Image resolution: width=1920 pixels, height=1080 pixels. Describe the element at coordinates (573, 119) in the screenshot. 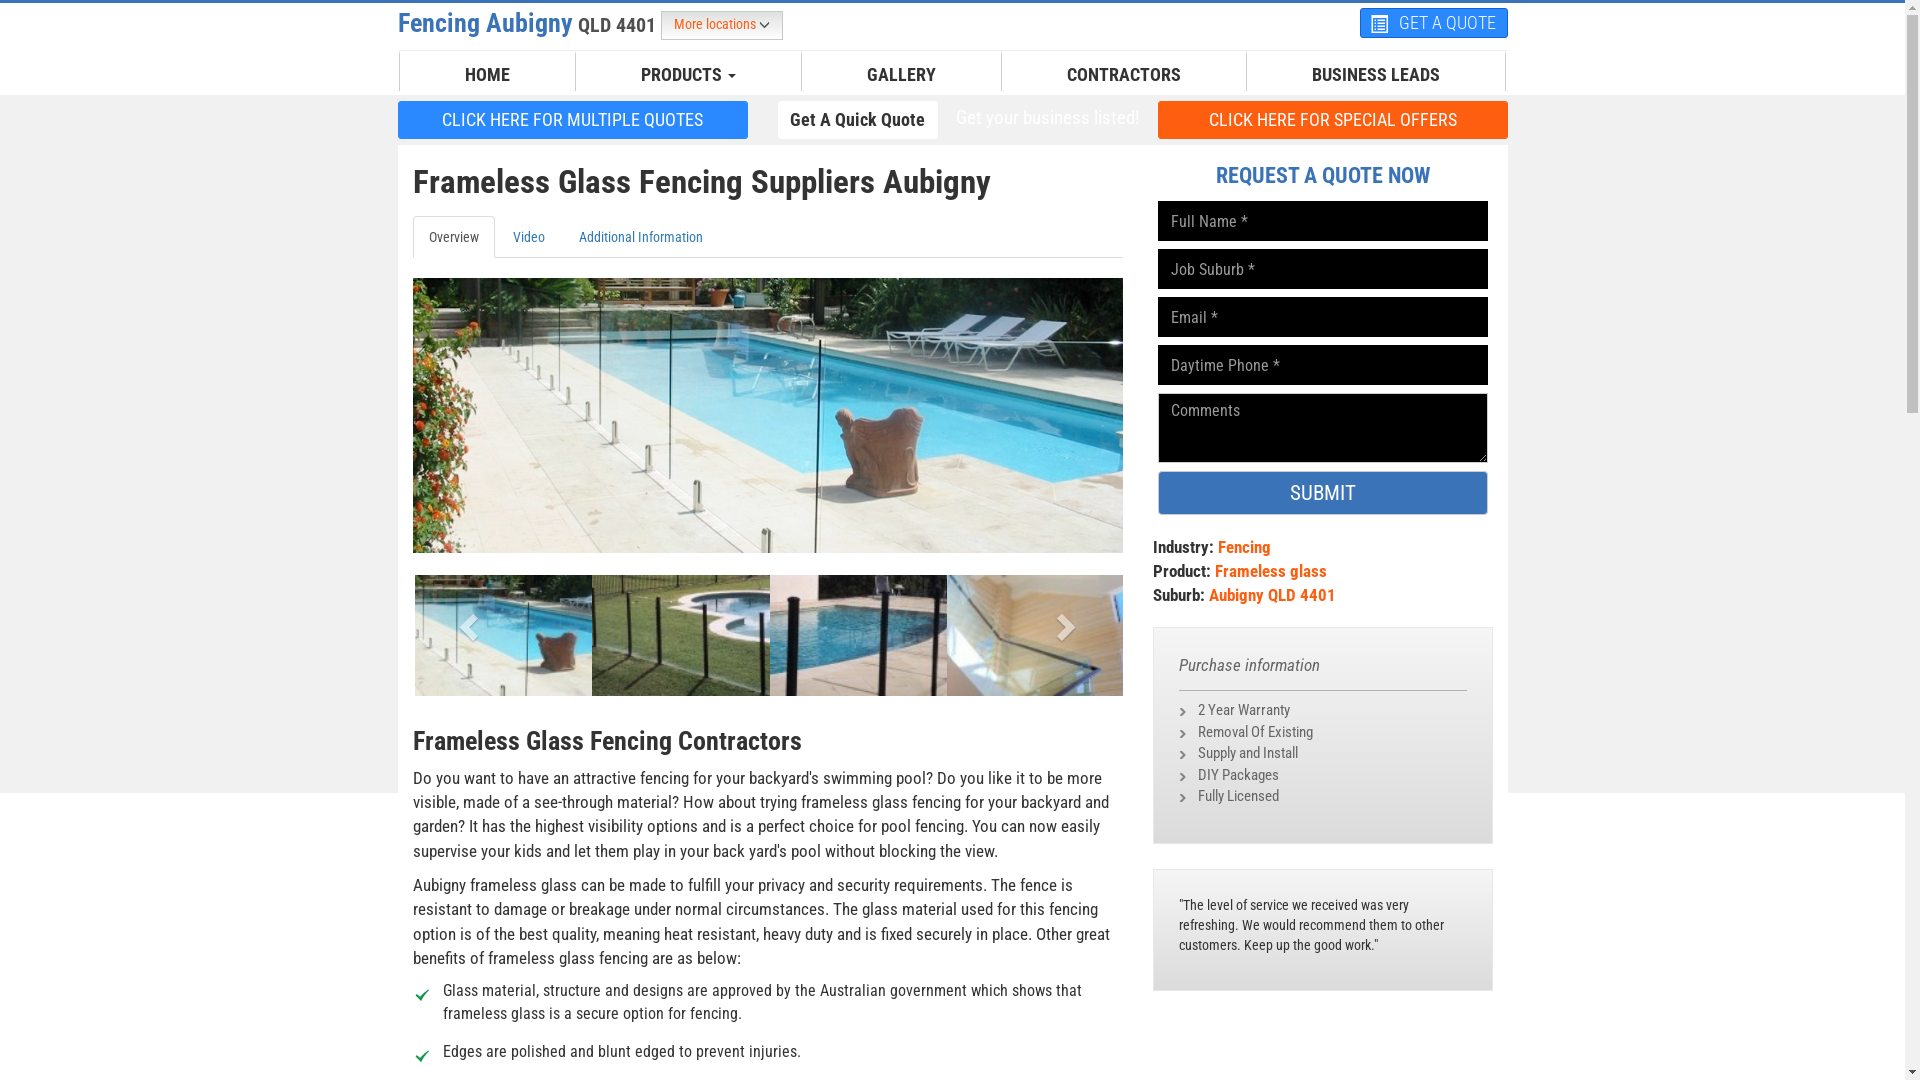

I see `CLICK HERE FOR MULTIPLE QUOTES` at that location.